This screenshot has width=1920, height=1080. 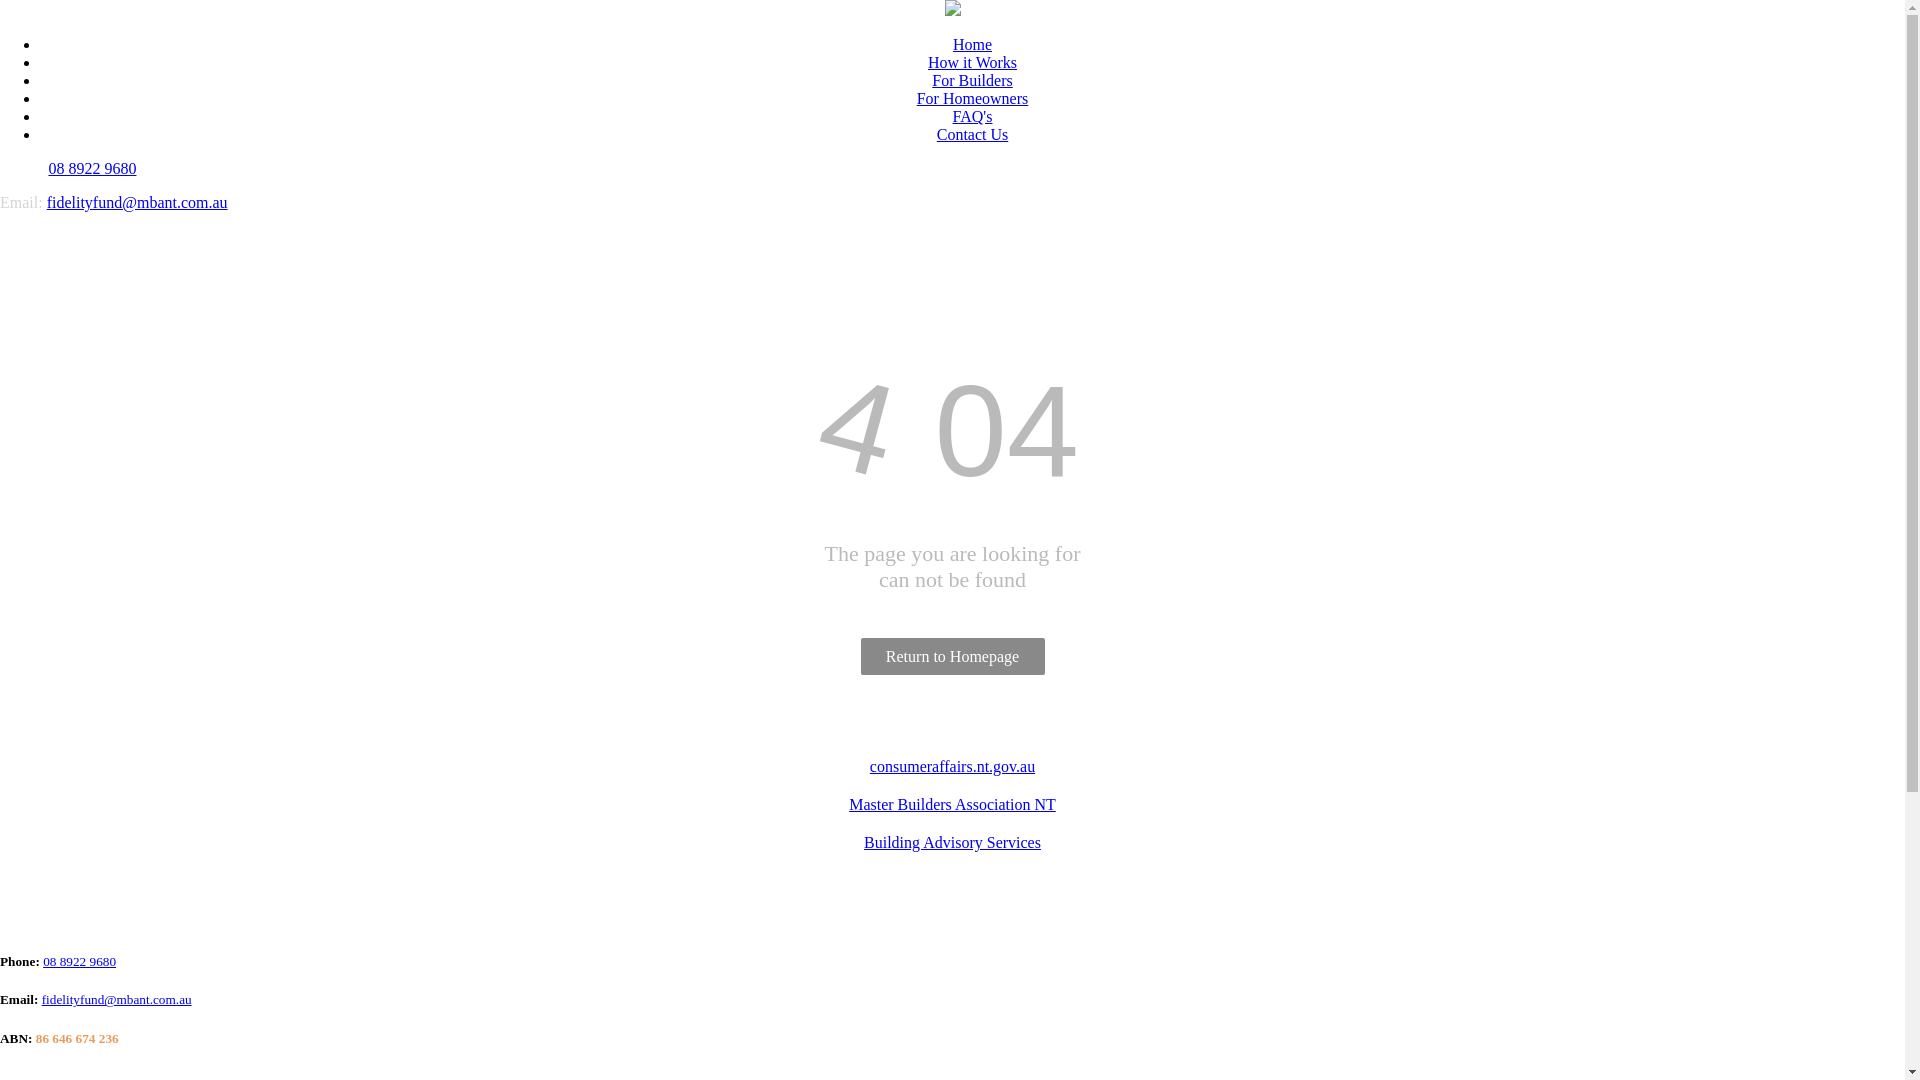 I want to click on Home, so click(x=972, y=44).